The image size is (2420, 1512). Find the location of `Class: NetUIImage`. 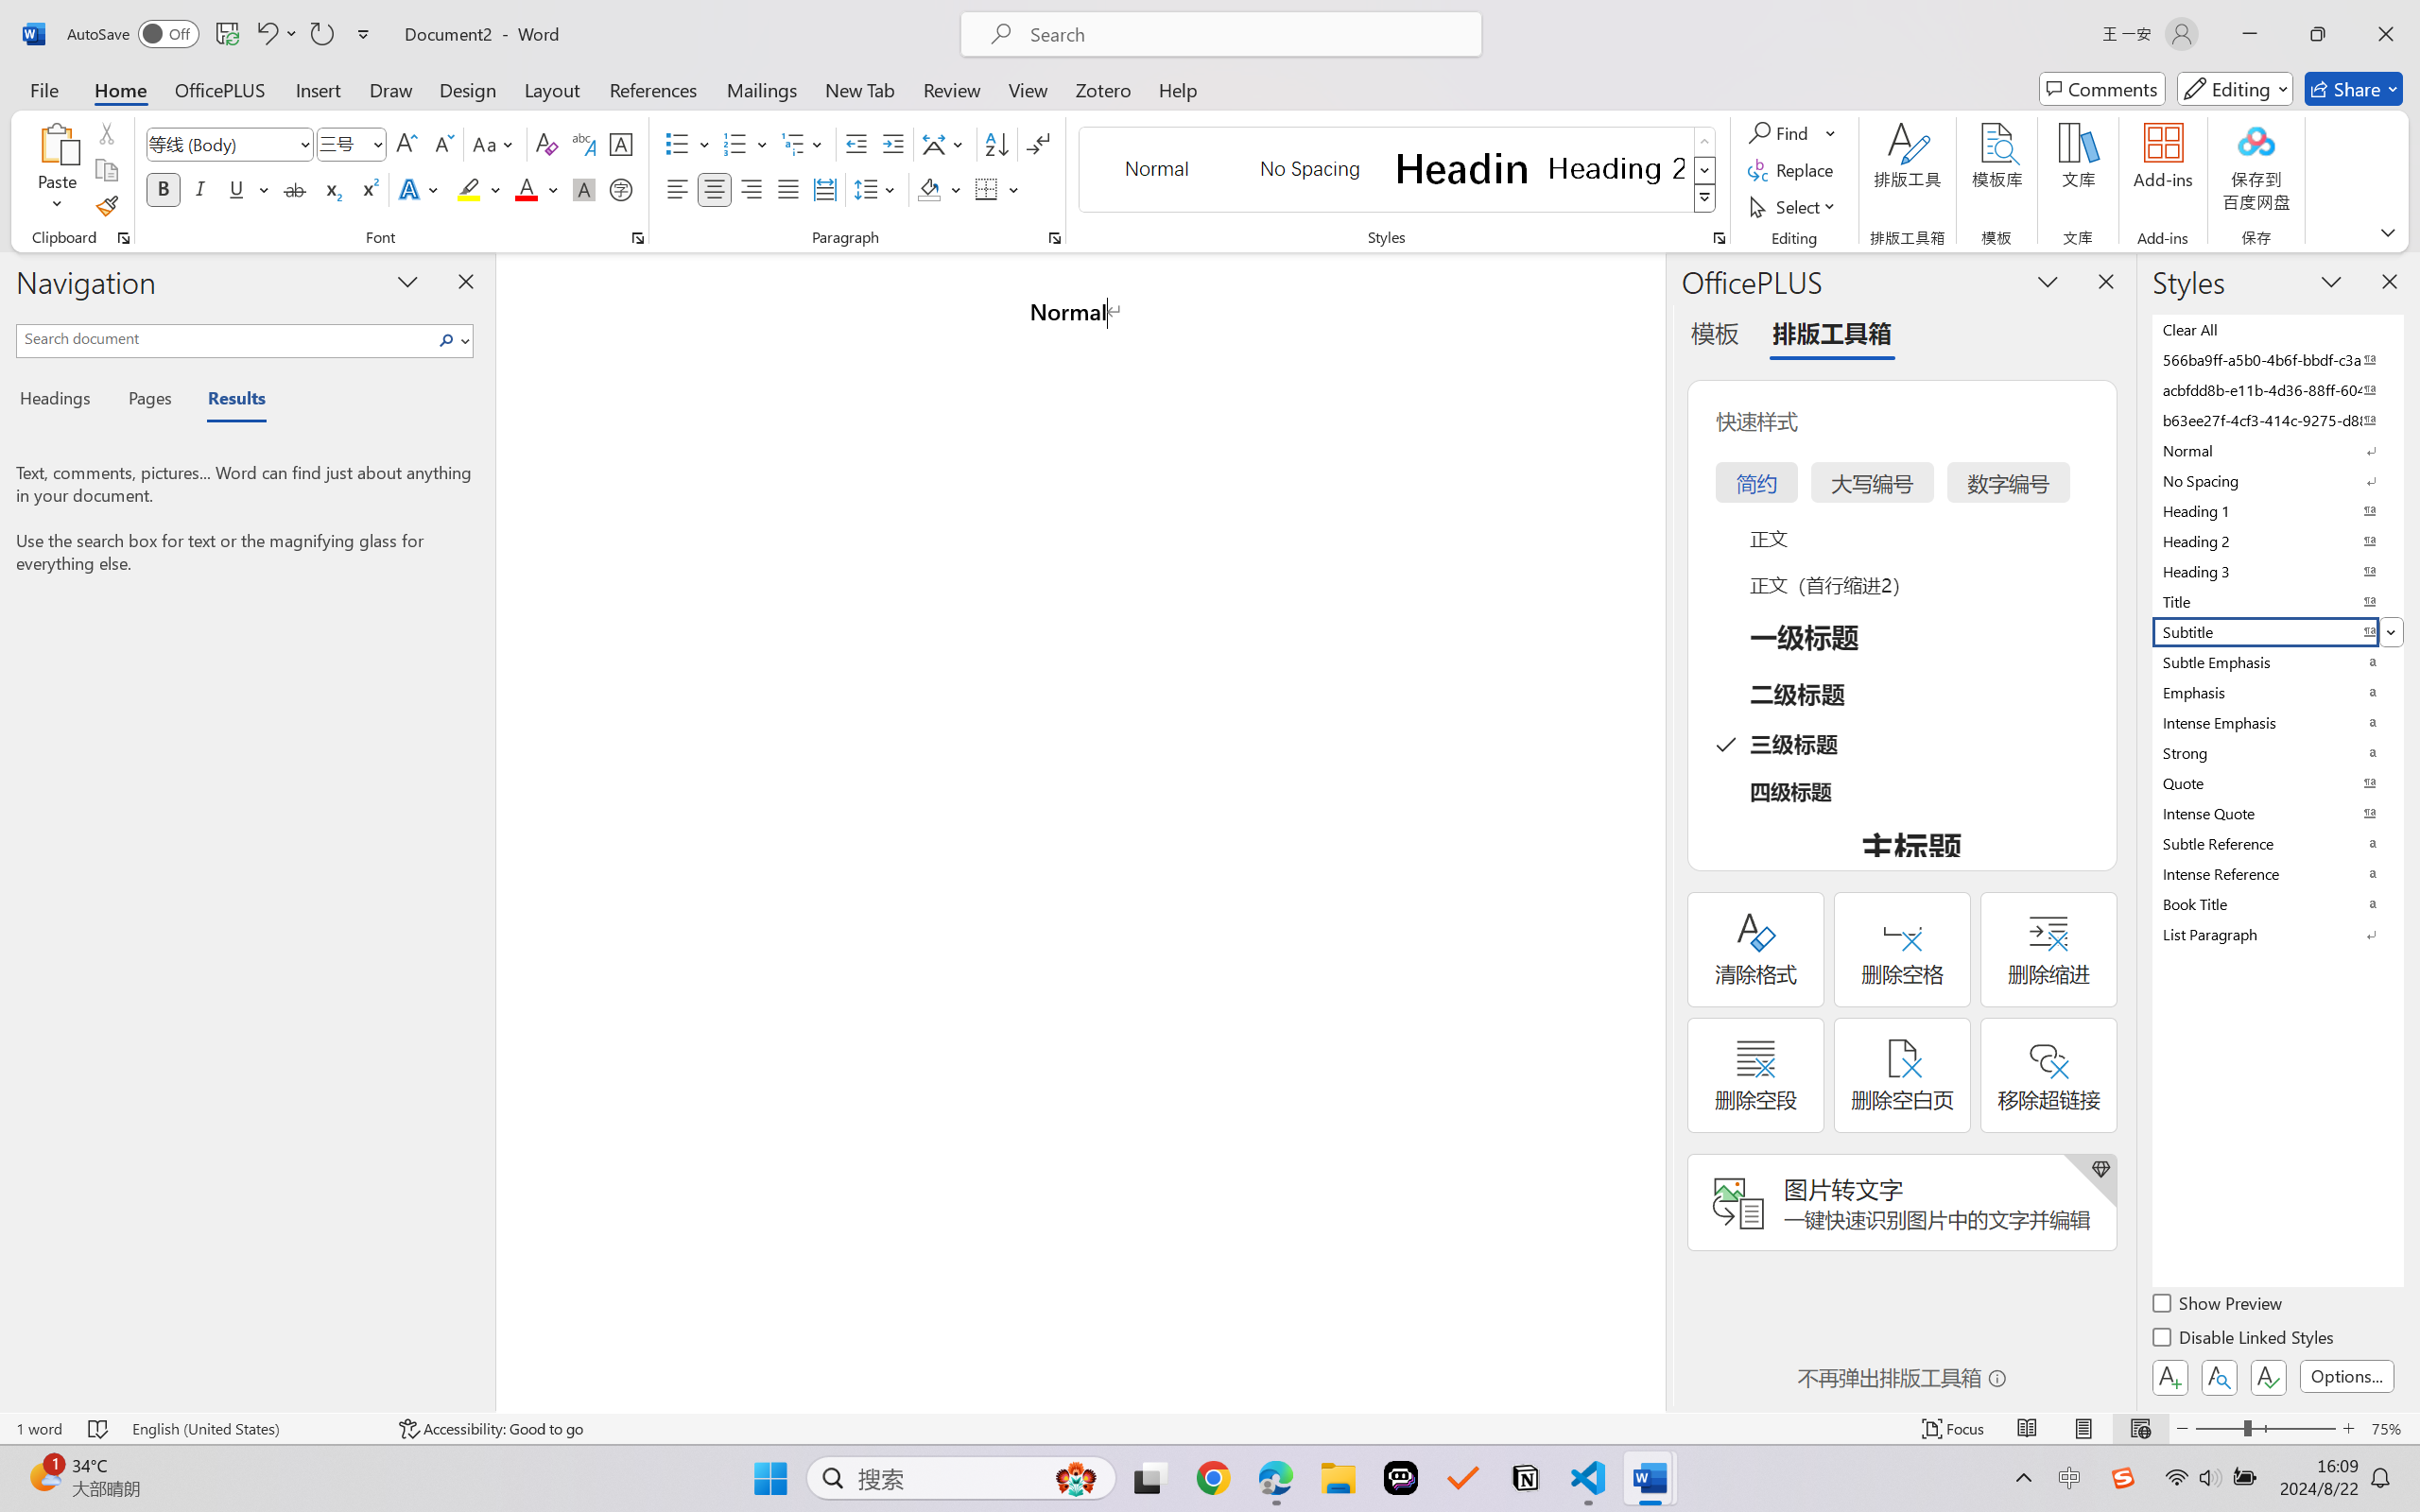

Class: NetUIImage is located at coordinates (1704, 198).